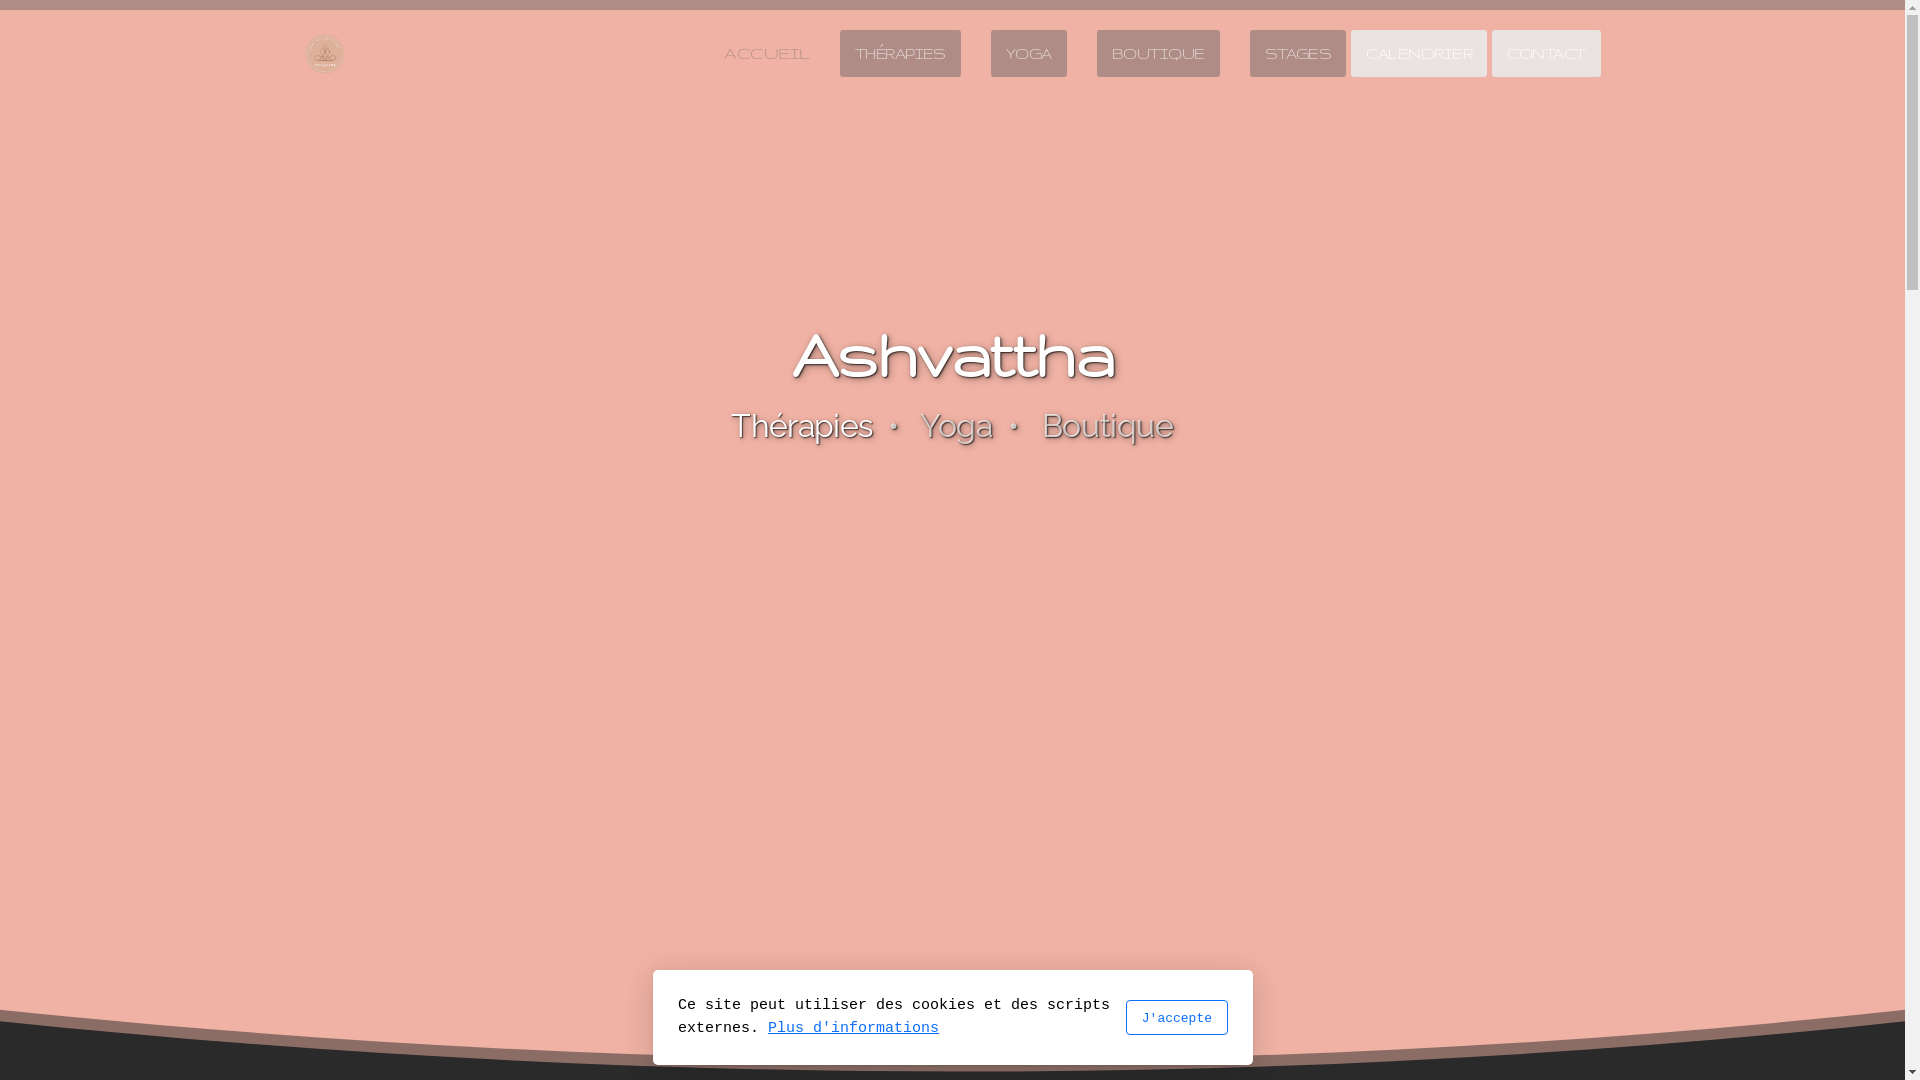  I want to click on YOGA, so click(1029, 54).